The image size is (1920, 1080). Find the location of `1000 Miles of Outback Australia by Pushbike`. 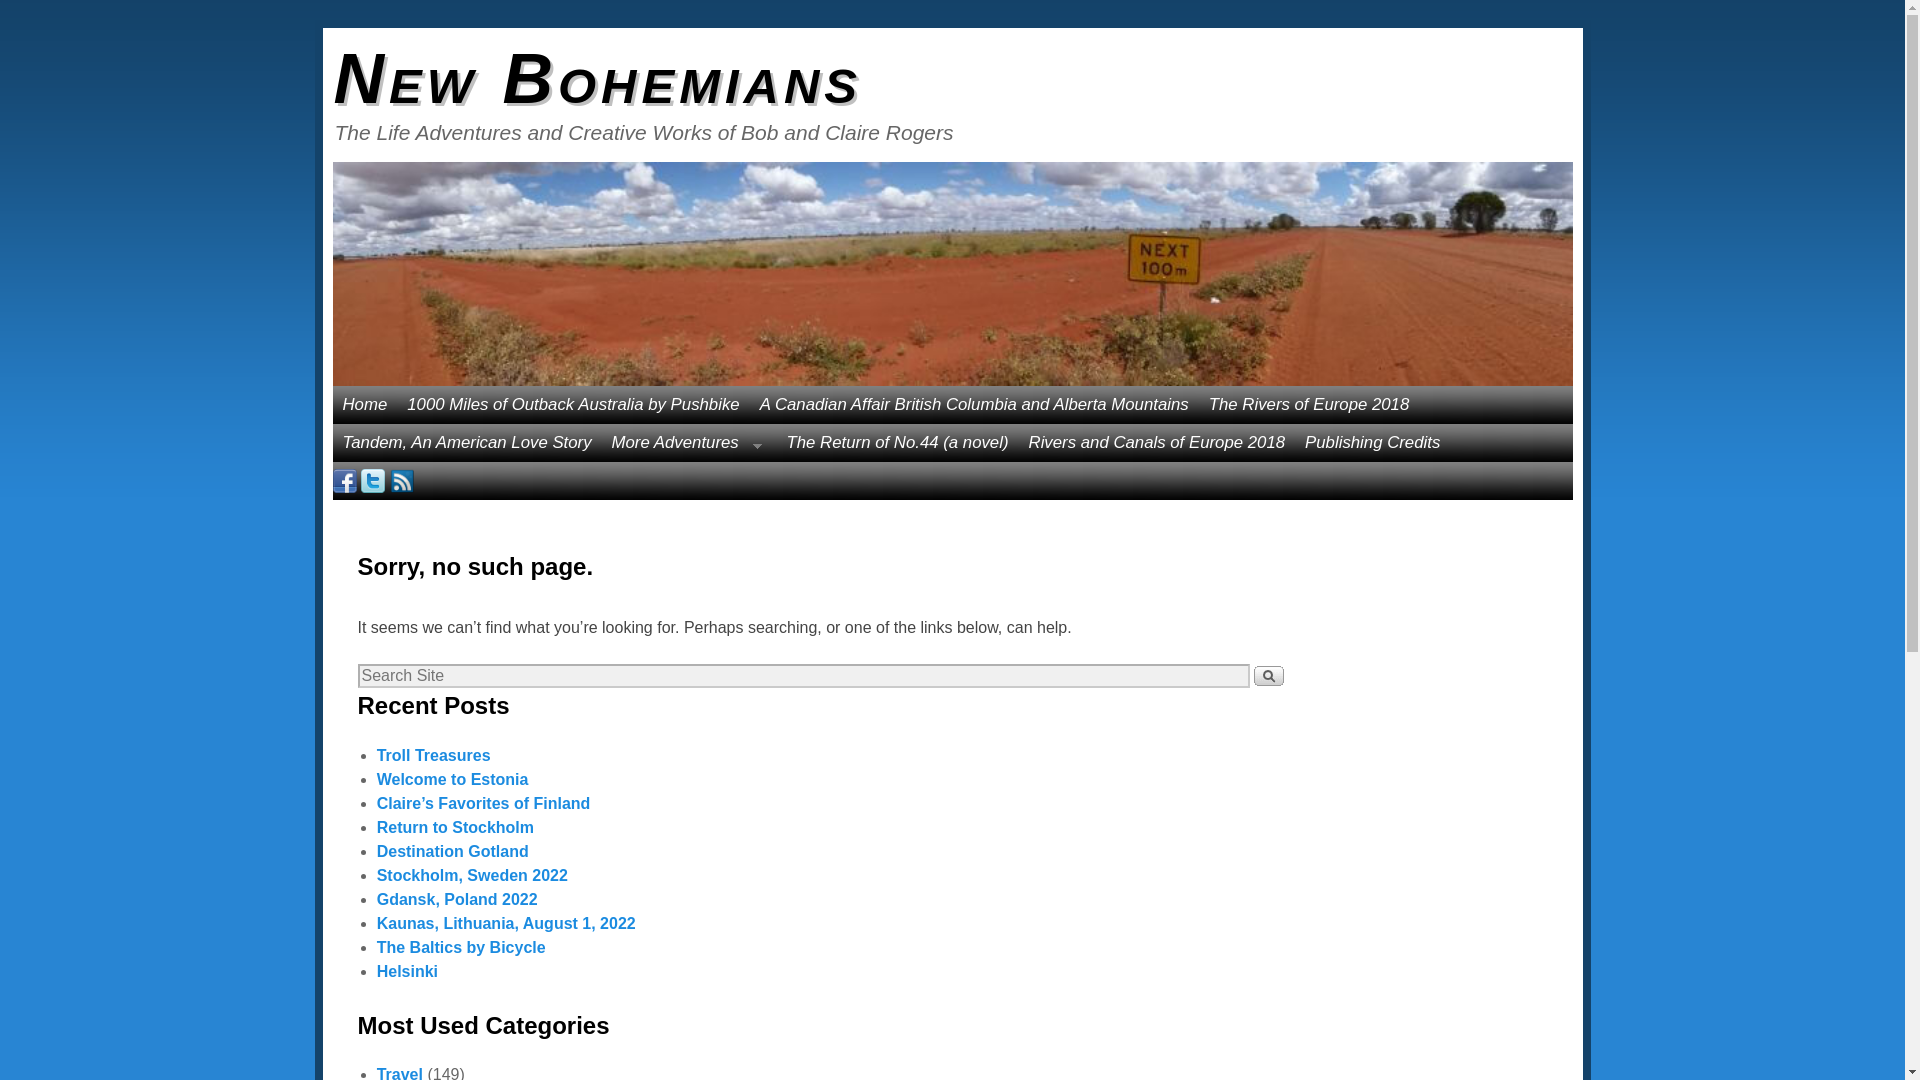

1000 Miles of Outback Australia by Pushbike is located at coordinates (572, 404).